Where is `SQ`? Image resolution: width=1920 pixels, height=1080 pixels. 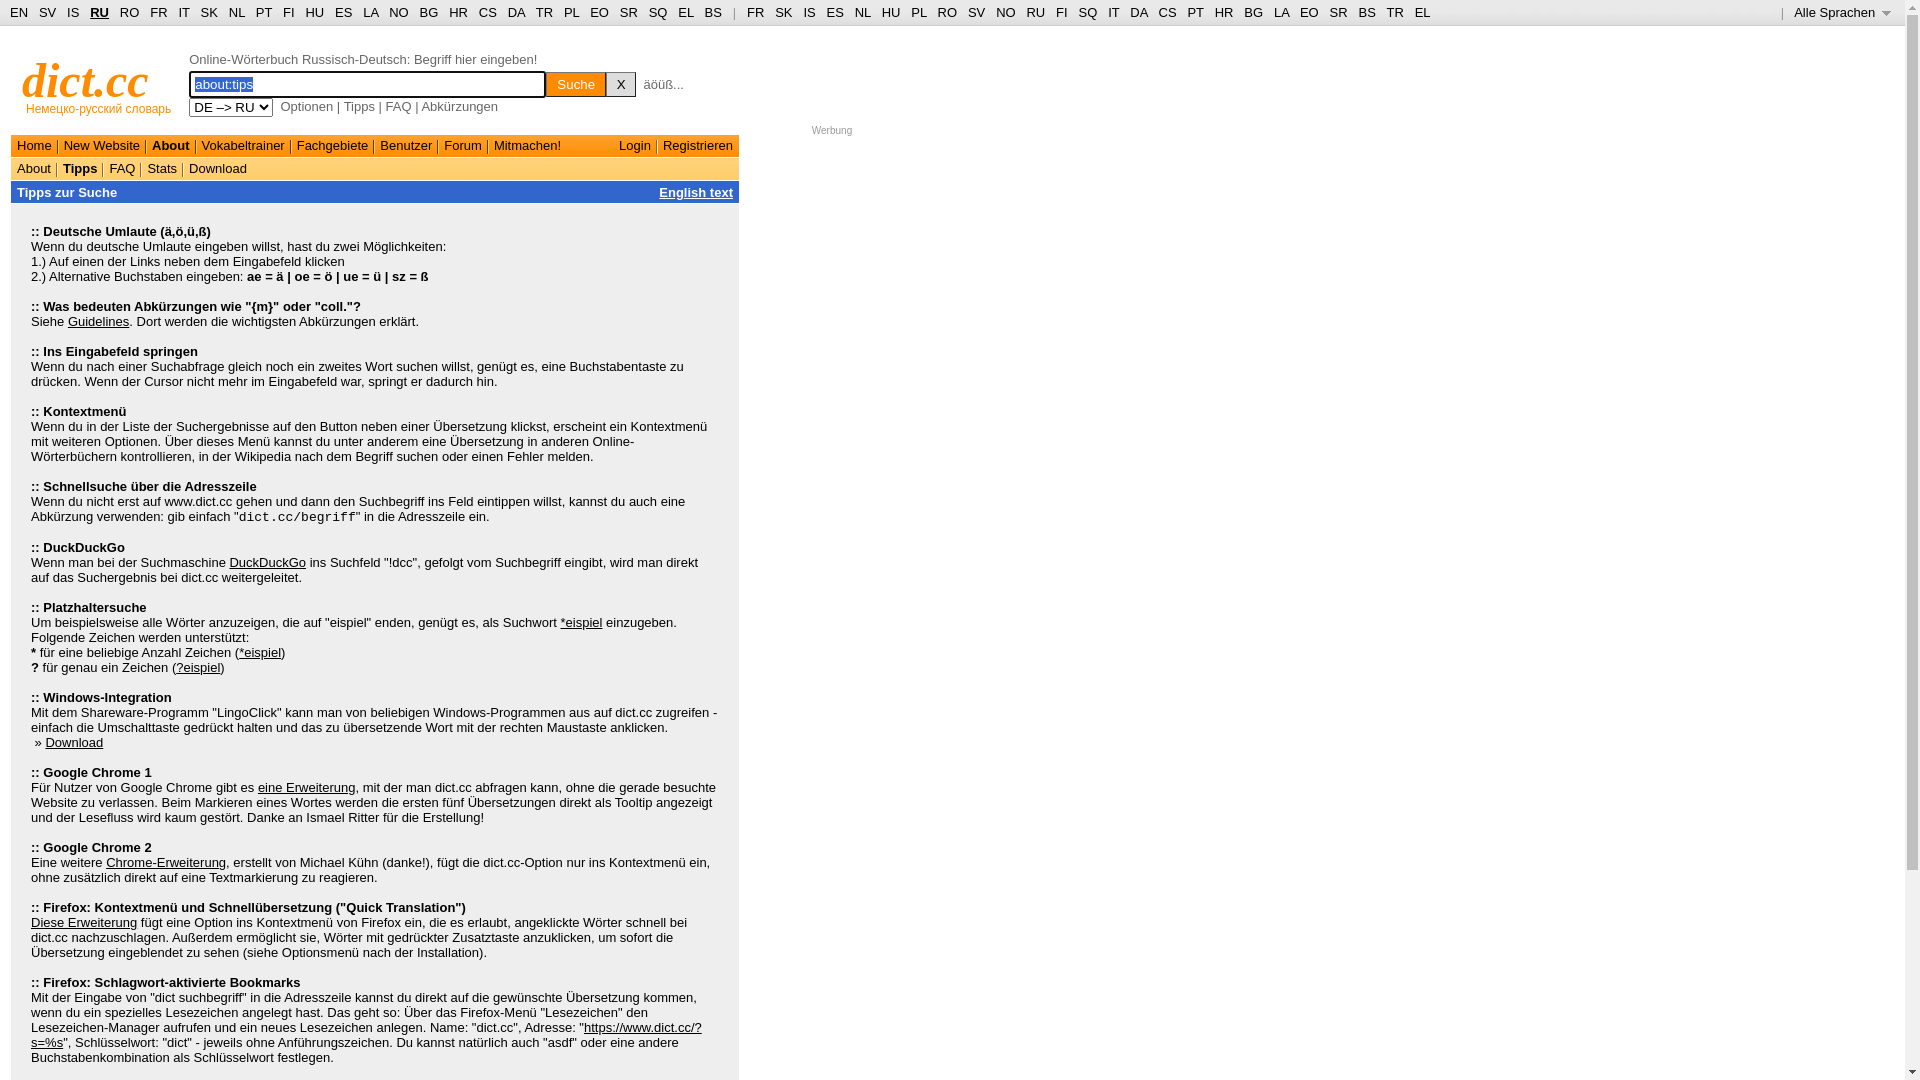
SQ is located at coordinates (658, 12).